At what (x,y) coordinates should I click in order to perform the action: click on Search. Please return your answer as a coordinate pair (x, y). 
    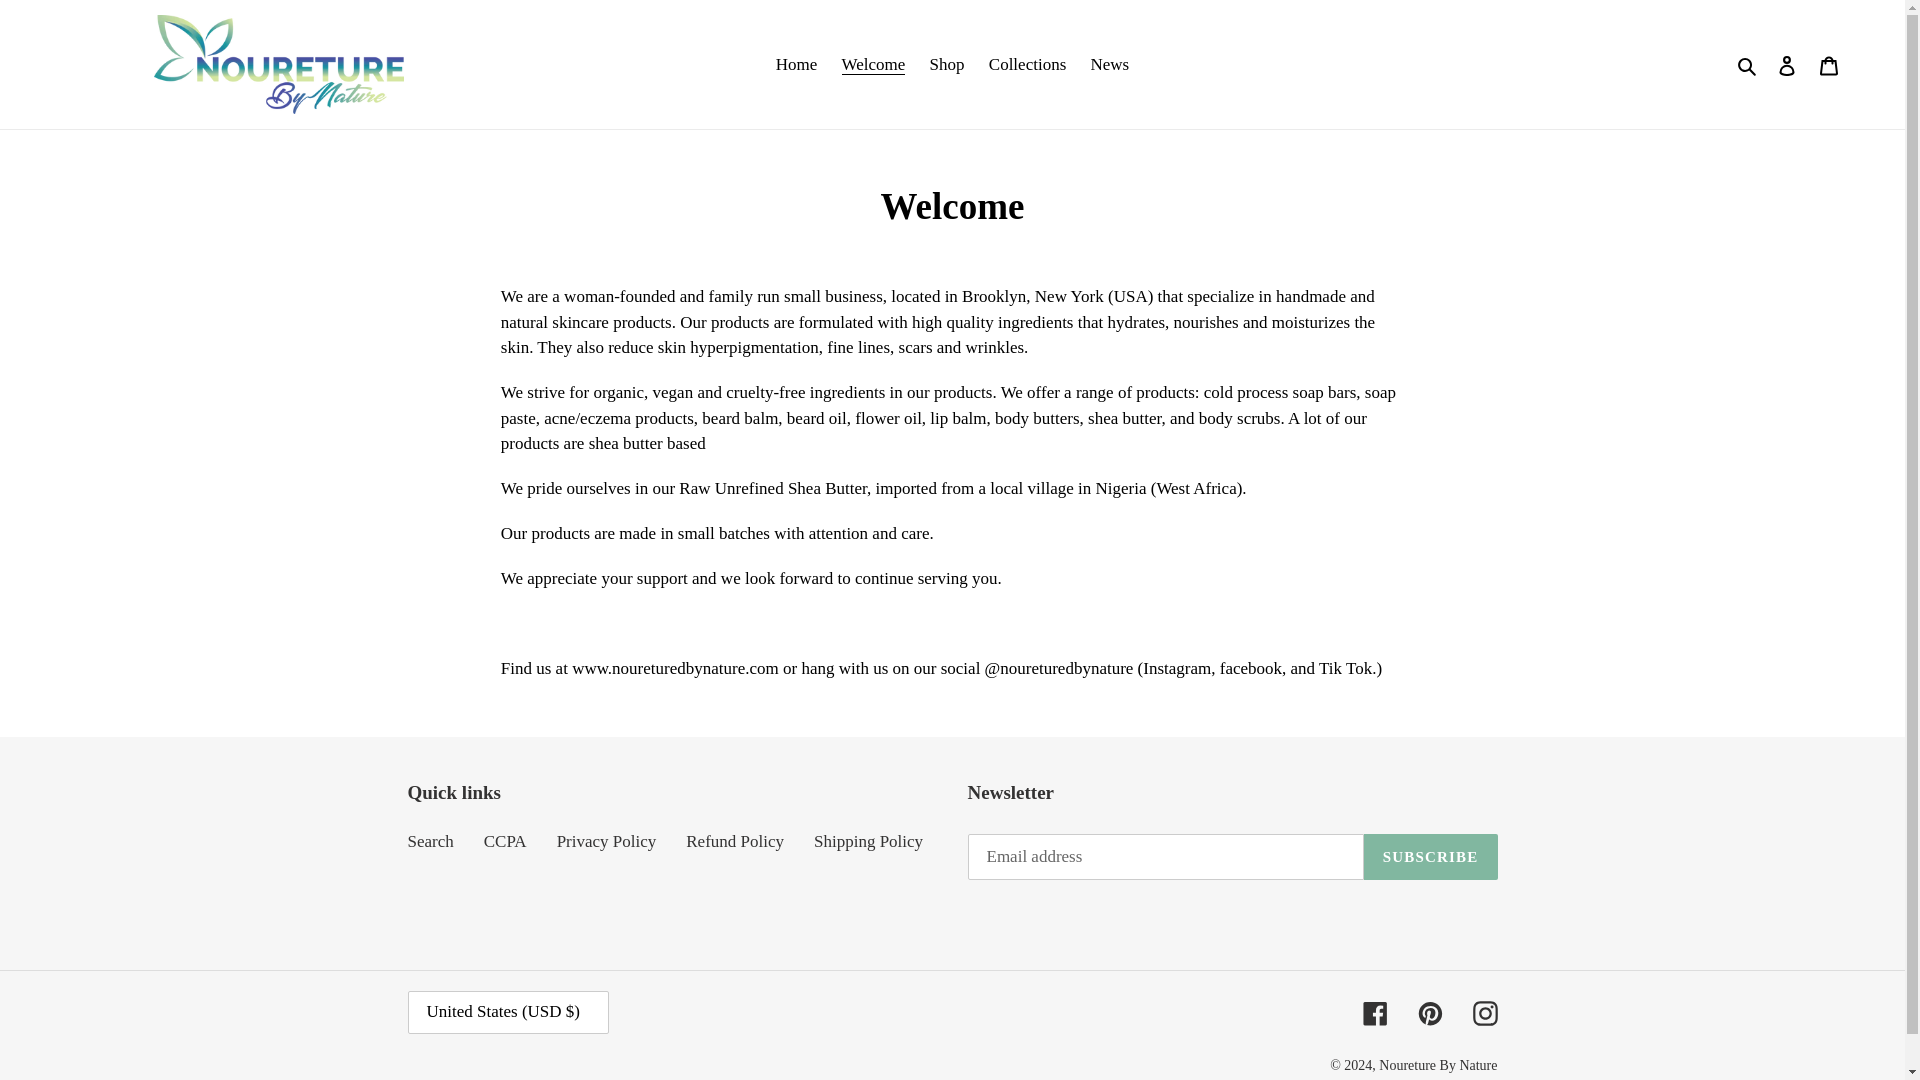
    Looking at the image, I should click on (430, 841).